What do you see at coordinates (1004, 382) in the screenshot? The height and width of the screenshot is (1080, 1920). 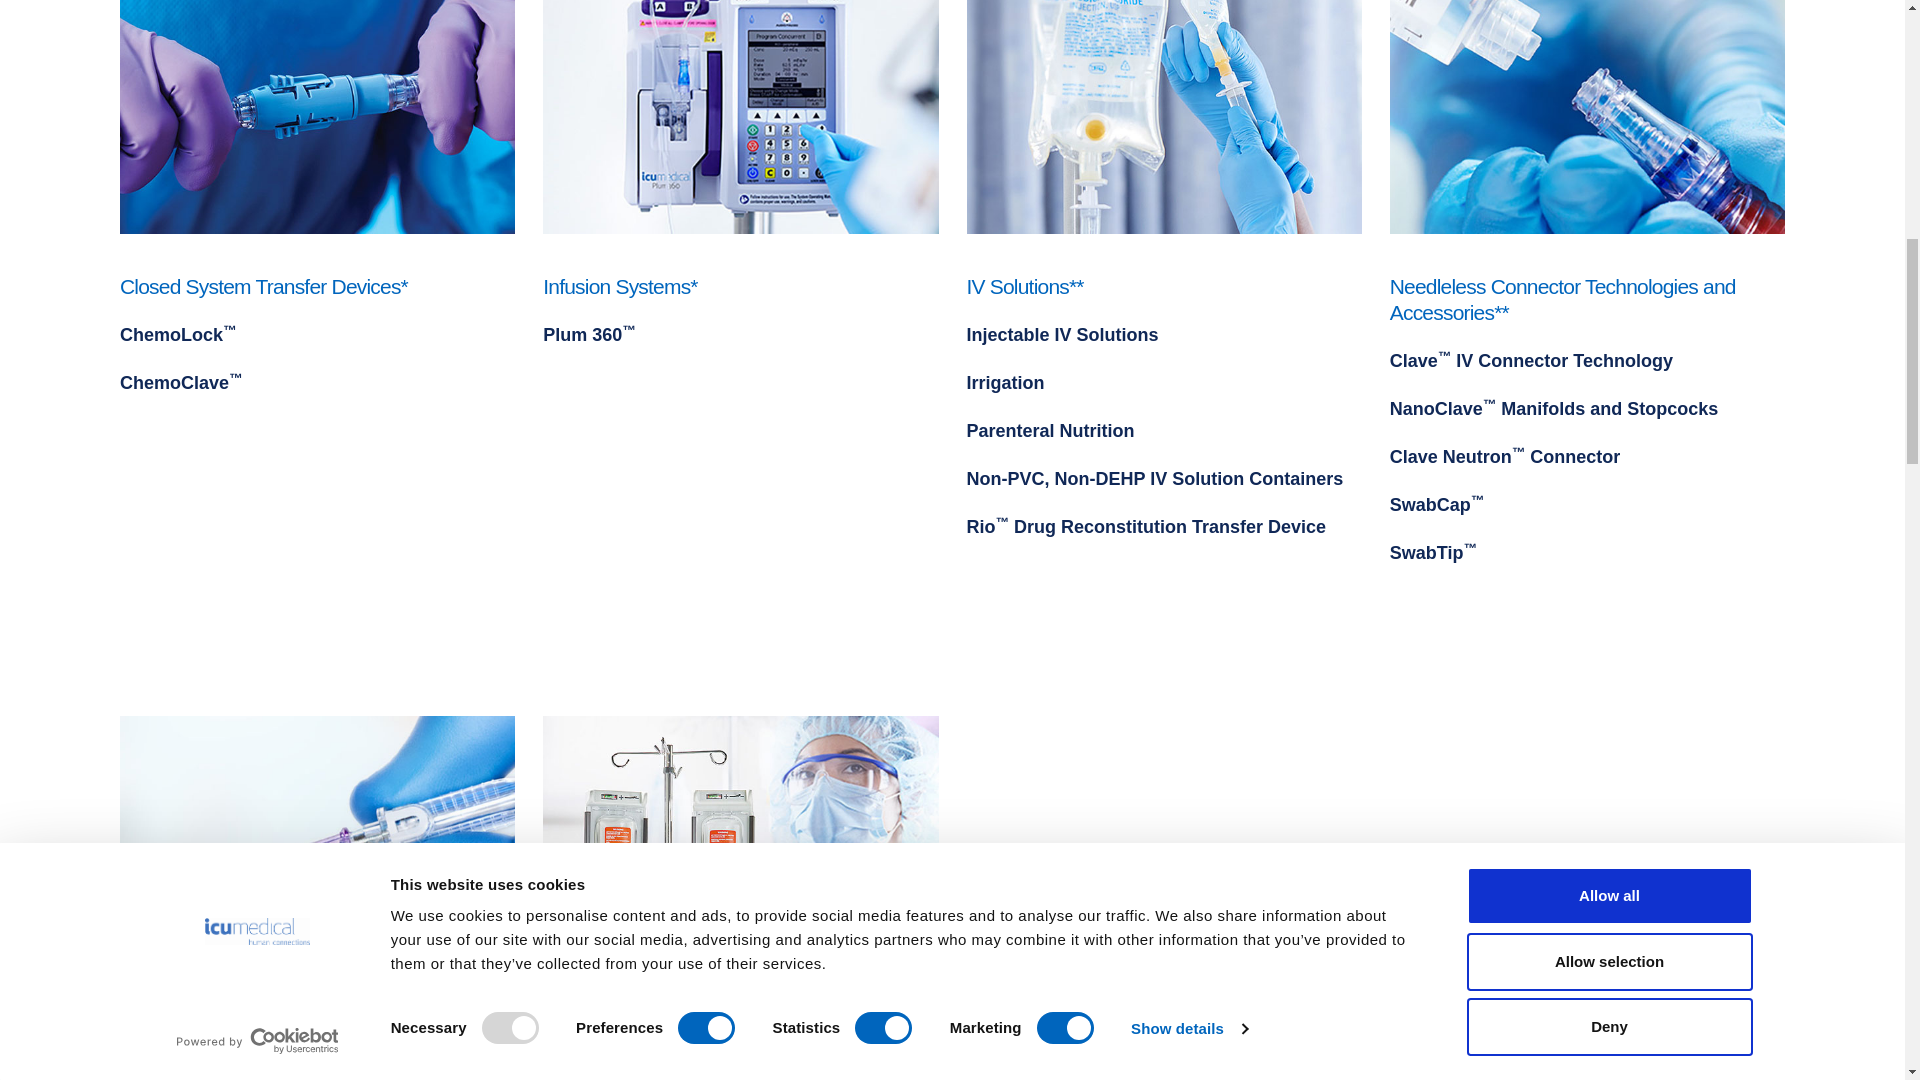 I see `Irrigation` at bounding box center [1004, 382].